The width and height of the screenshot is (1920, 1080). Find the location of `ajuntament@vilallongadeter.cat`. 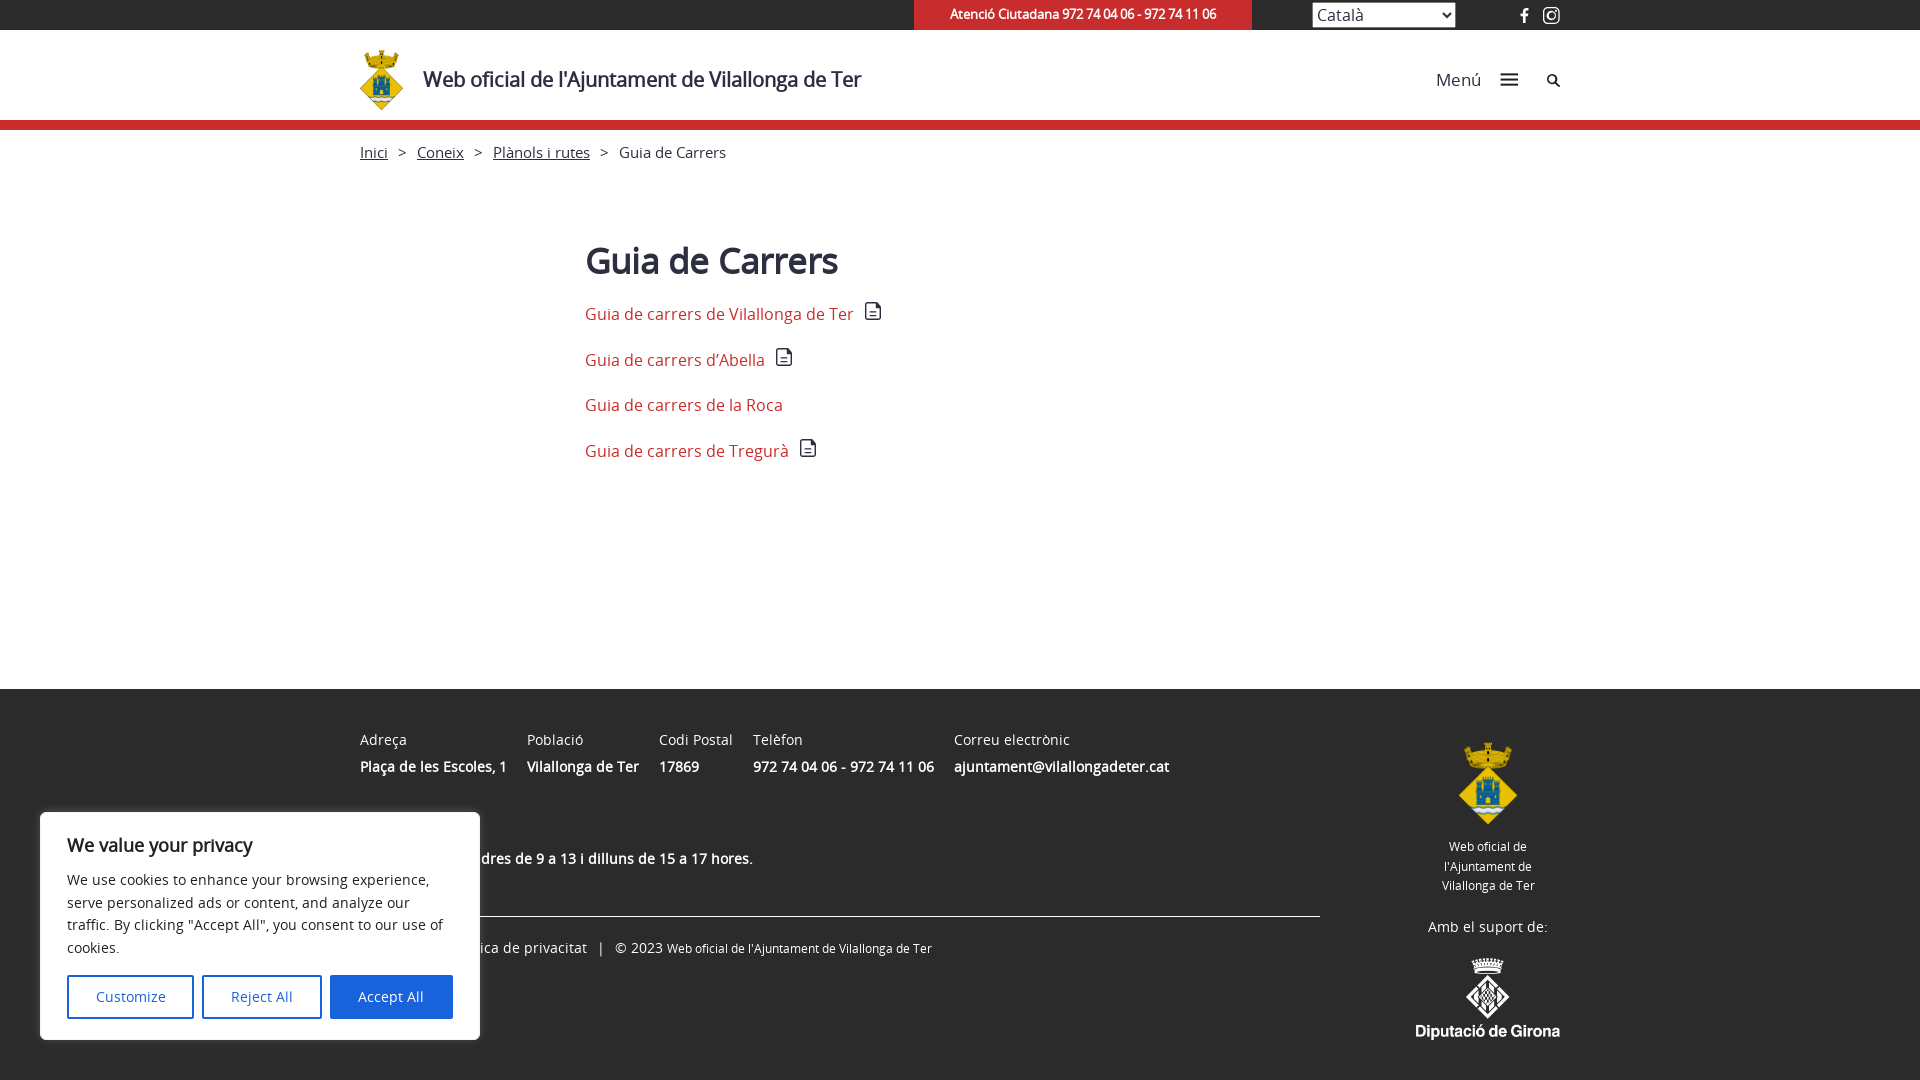

ajuntament@vilallongadeter.cat is located at coordinates (1062, 766).